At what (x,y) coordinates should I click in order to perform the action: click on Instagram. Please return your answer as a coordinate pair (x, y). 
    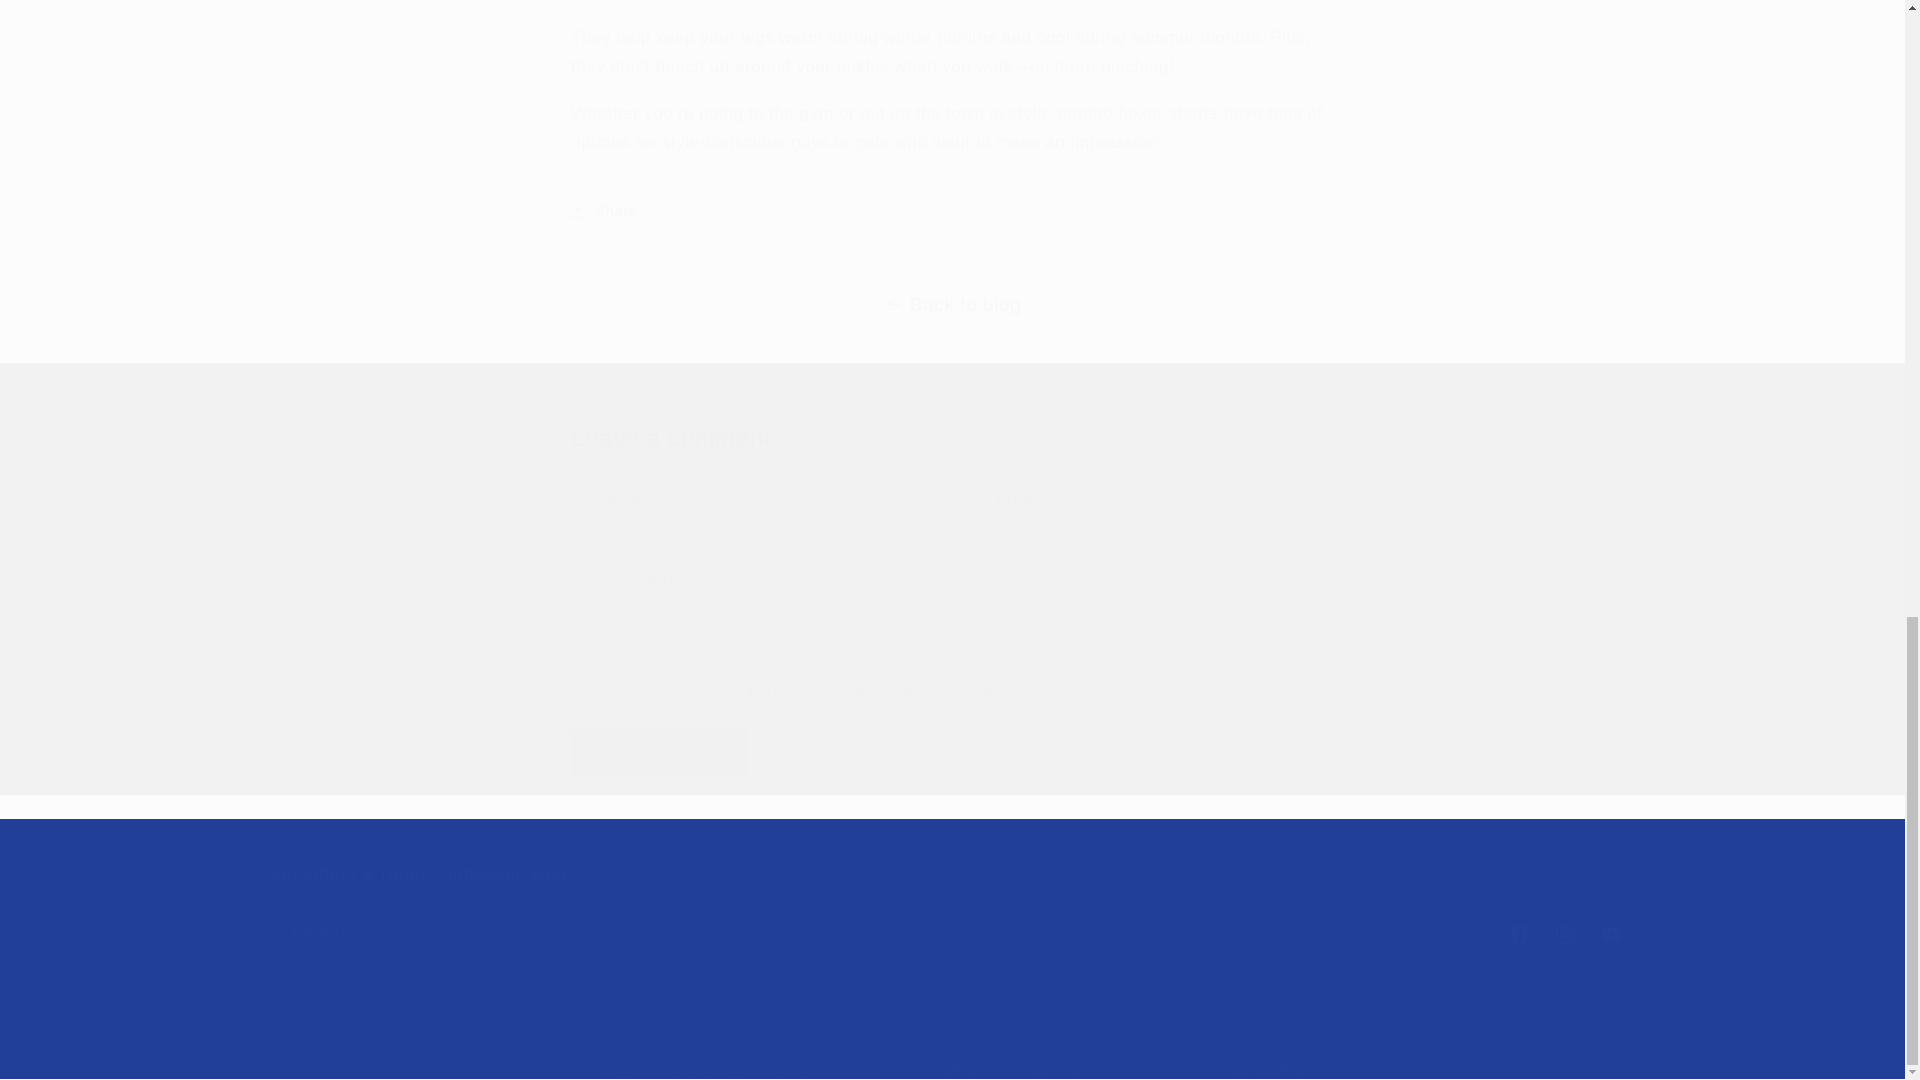
    Looking at the image, I should click on (1566, 934).